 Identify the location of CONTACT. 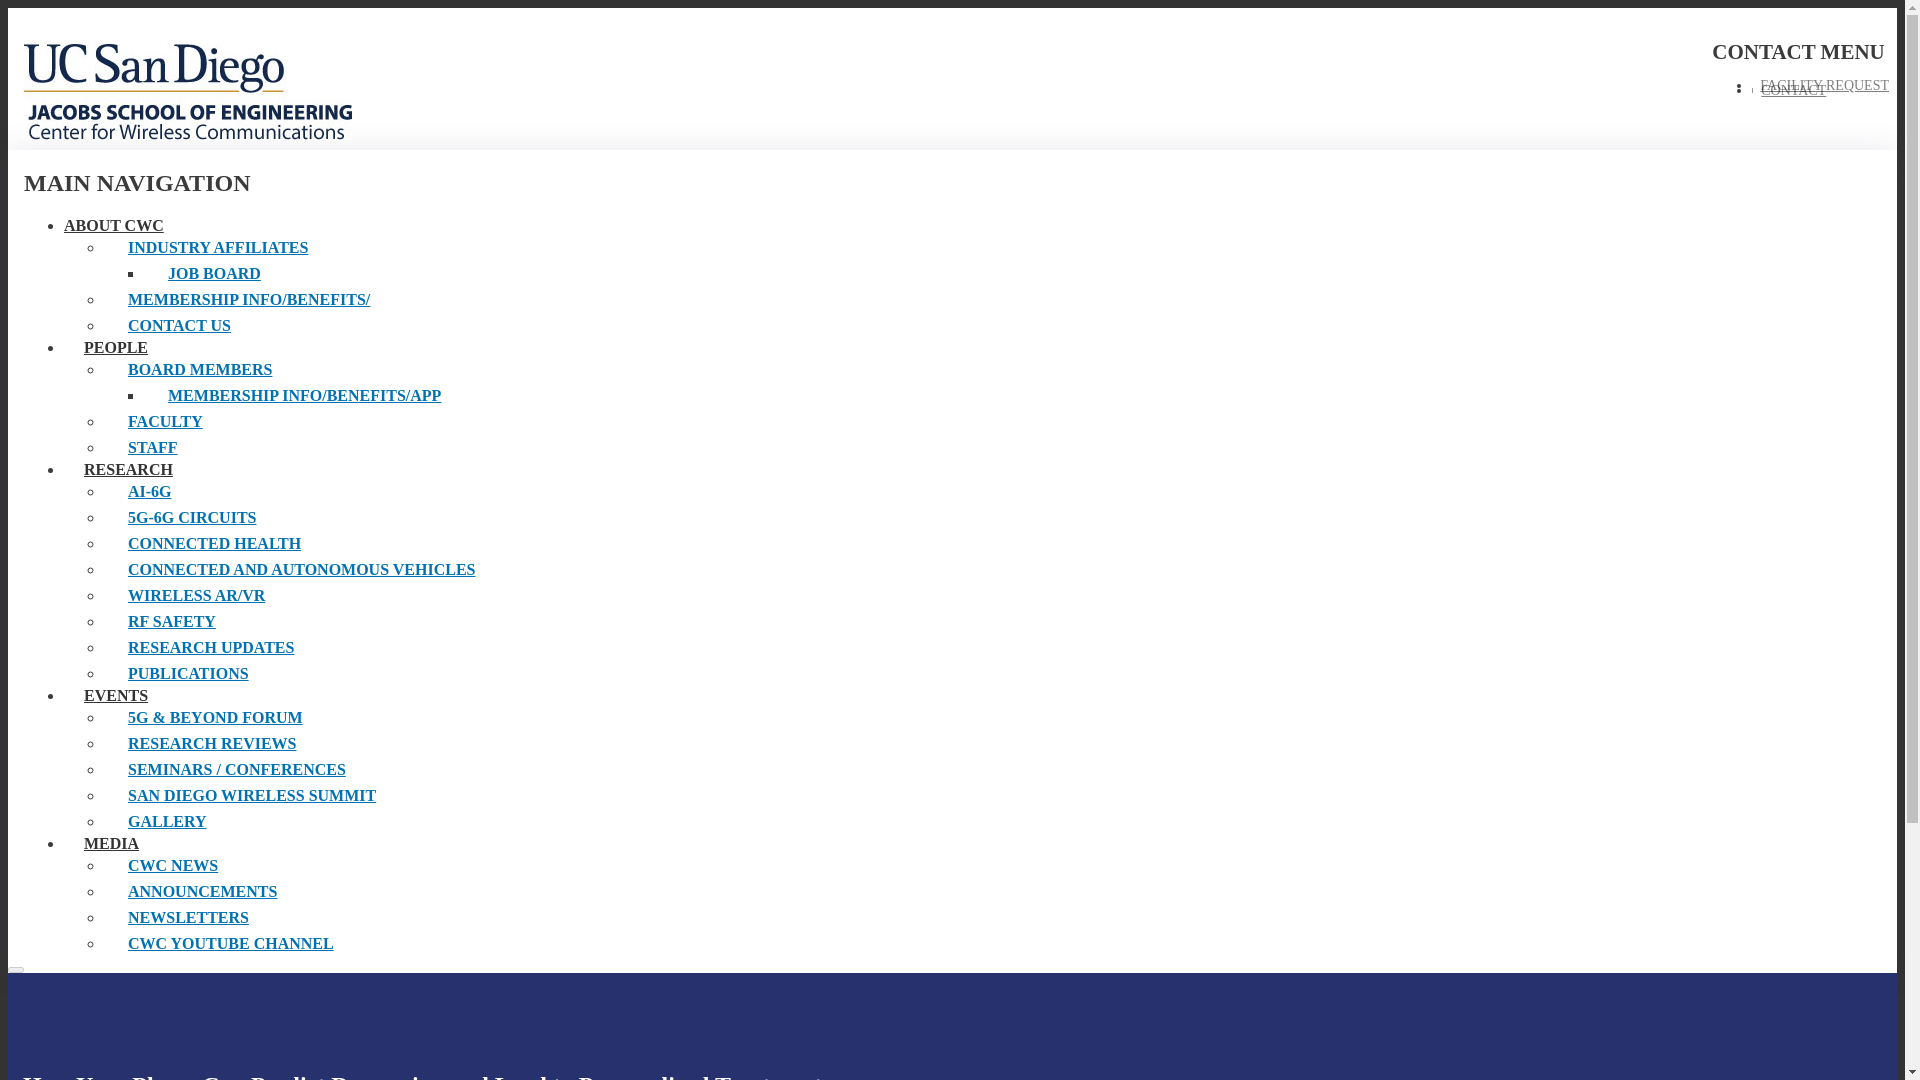
(1792, 90).